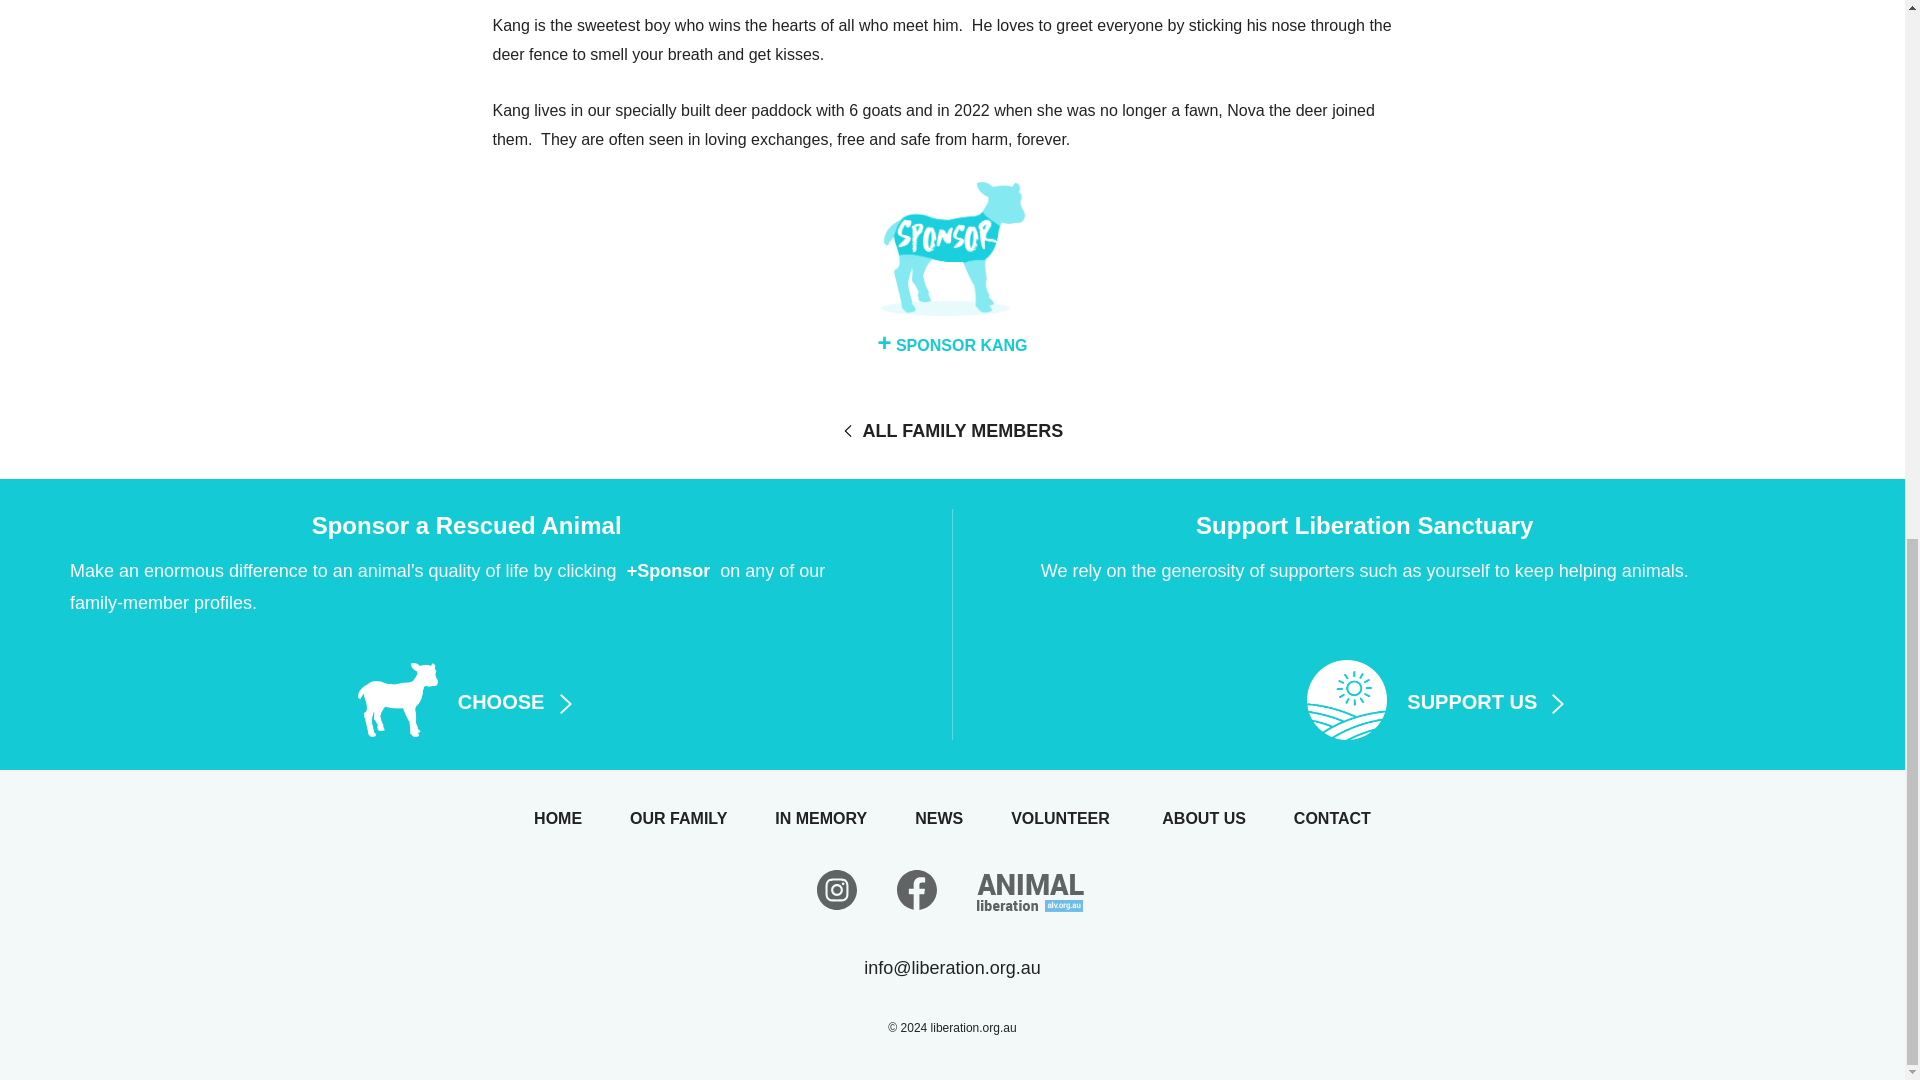 This screenshot has height=1080, width=1920. What do you see at coordinates (963, 818) in the screenshot?
I see `NEWS` at bounding box center [963, 818].